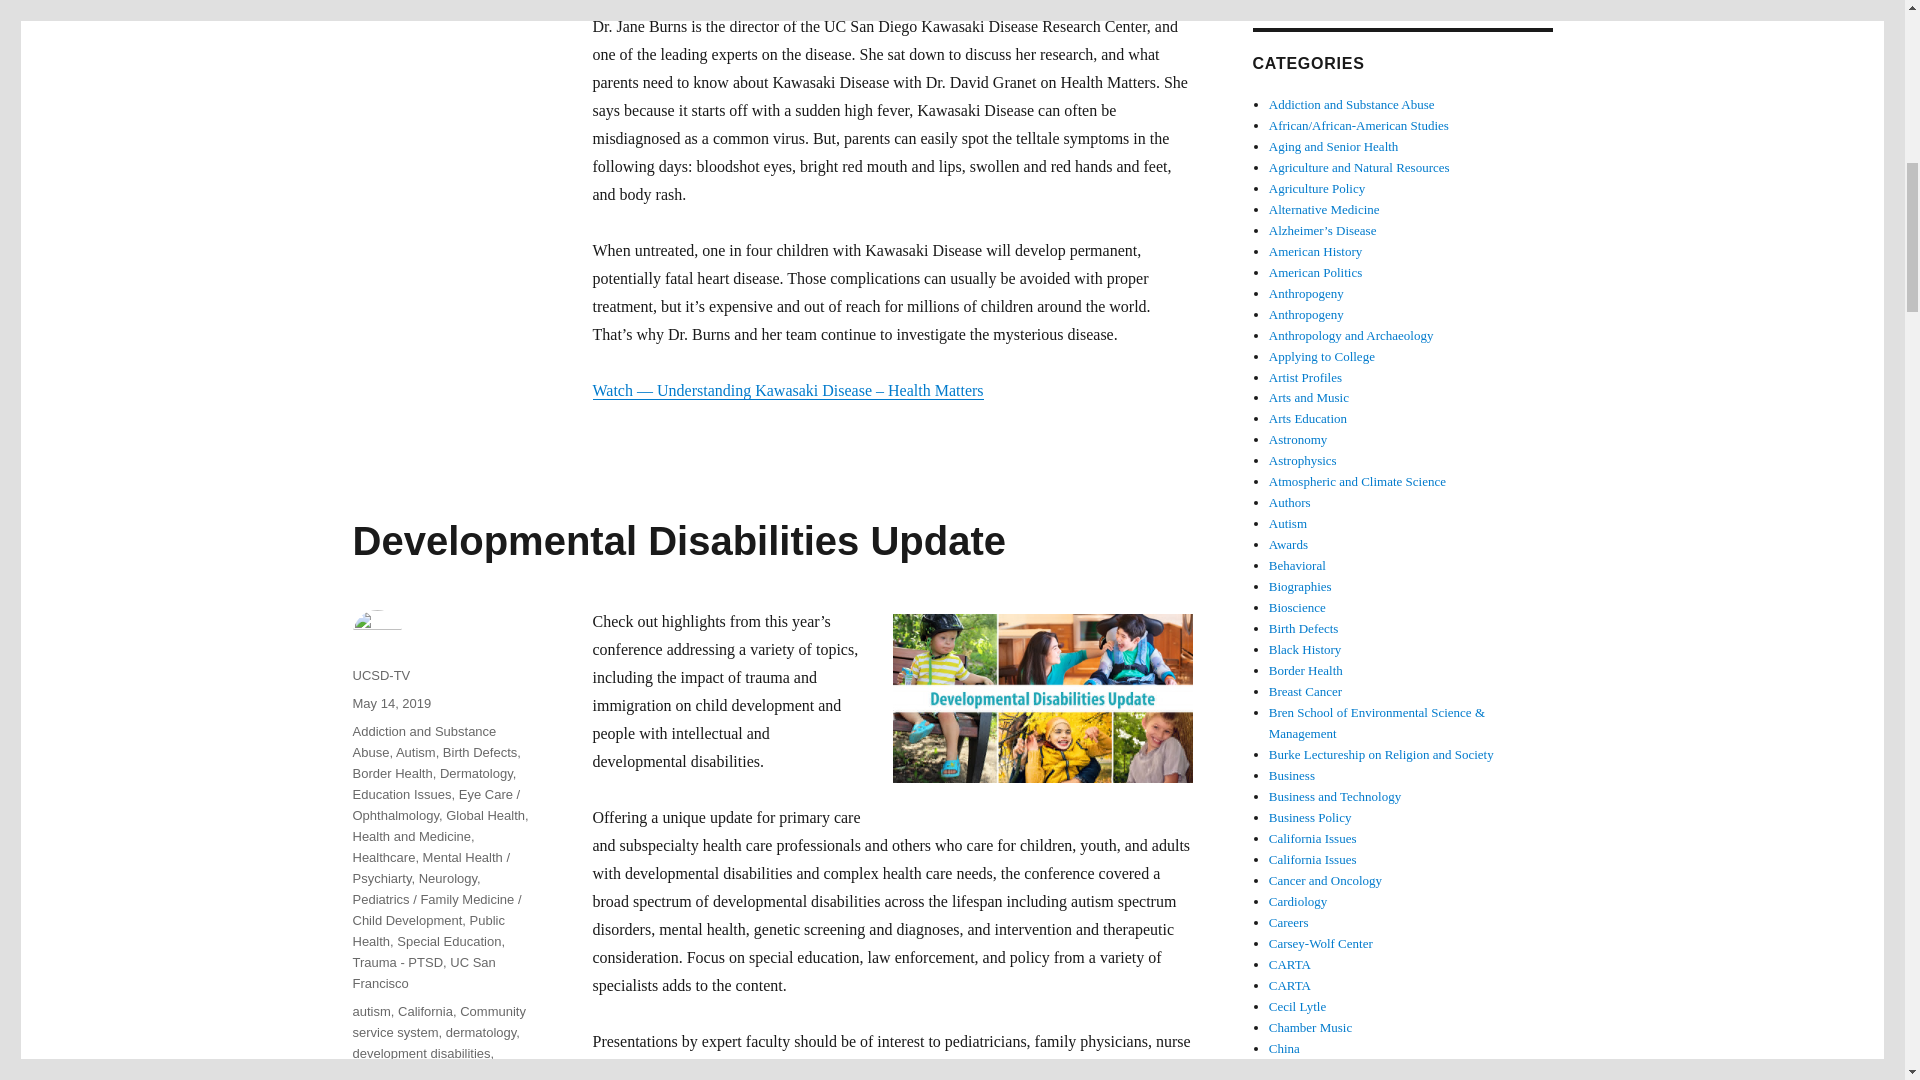 The width and height of the screenshot is (1920, 1080). What do you see at coordinates (480, 752) in the screenshot?
I see `Birth Defects` at bounding box center [480, 752].